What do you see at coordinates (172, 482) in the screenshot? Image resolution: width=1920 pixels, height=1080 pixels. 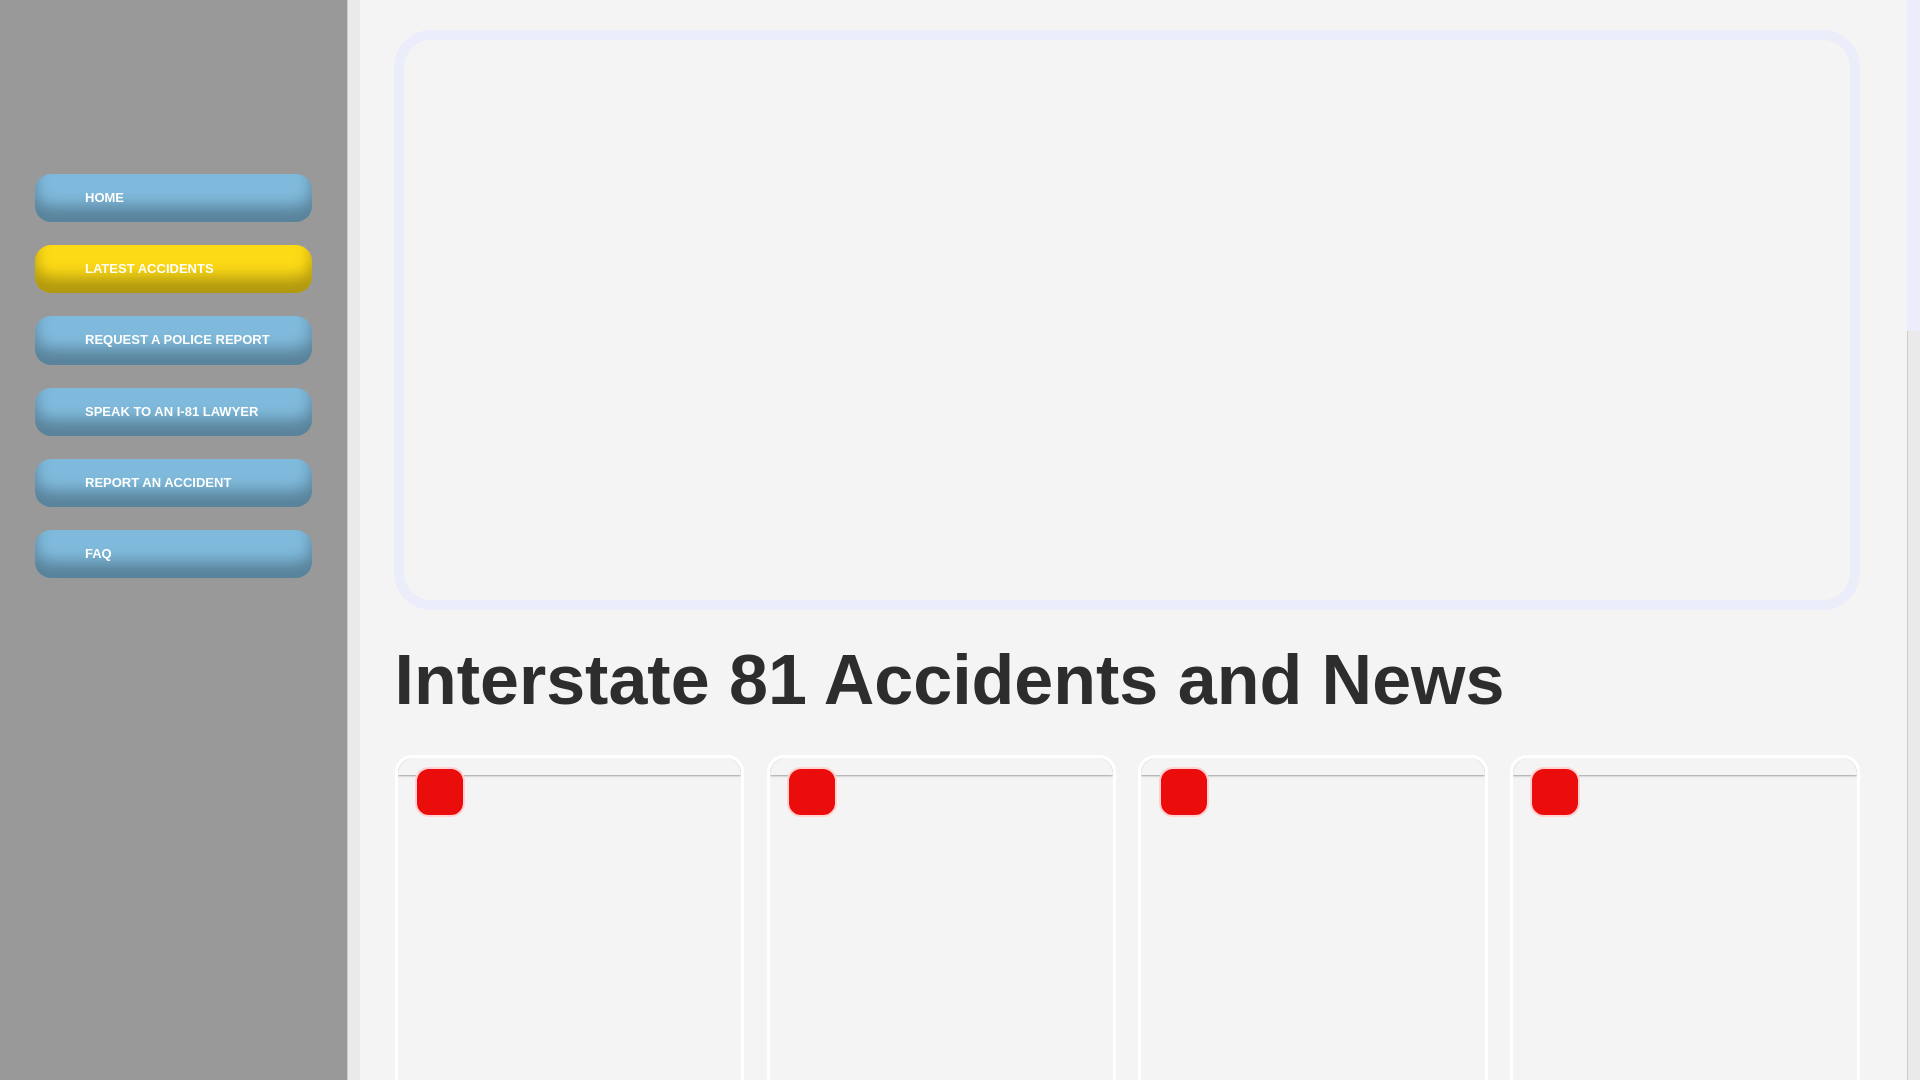 I see `REPORT AN ACCIDENT` at bounding box center [172, 482].